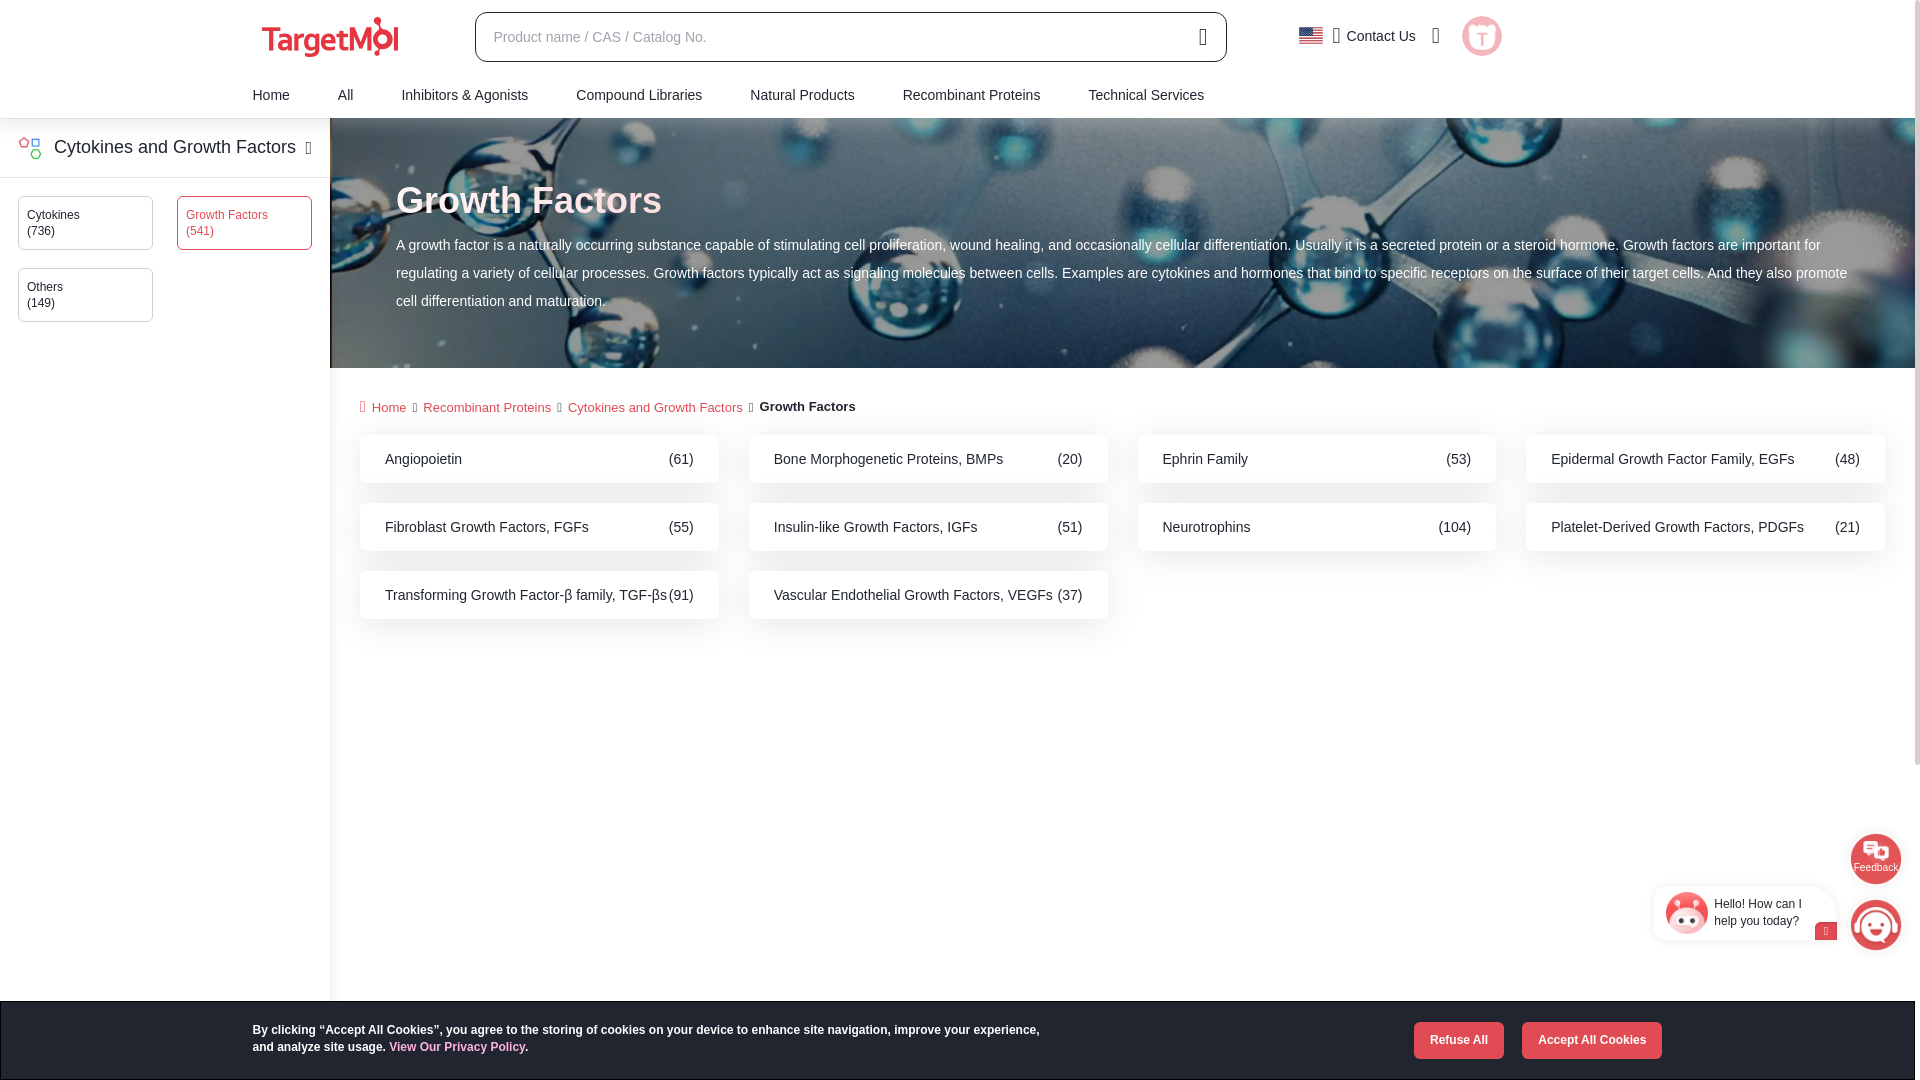 The image size is (1920, 1080). I want to click on Home, so click(282, 96).